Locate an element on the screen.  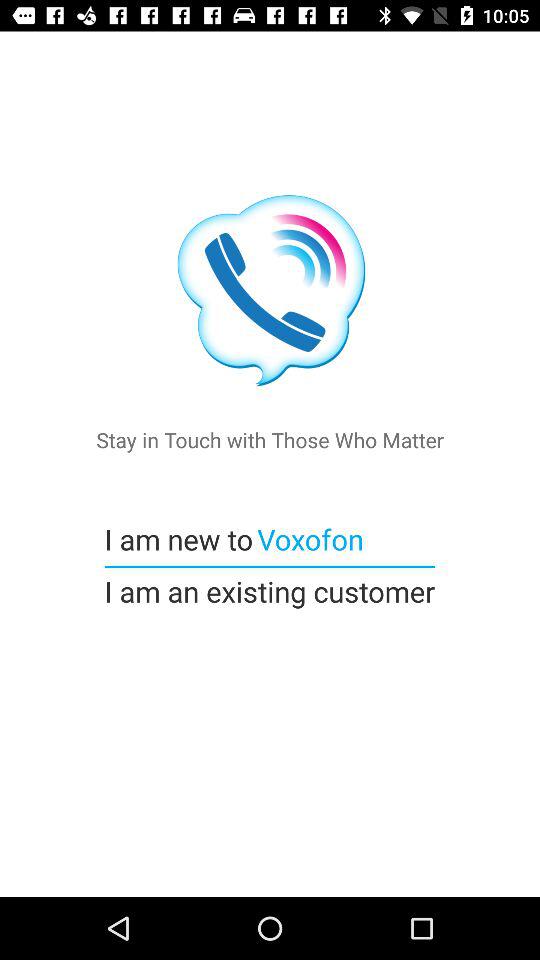
tap voxofon is located at coordinates (308, 538).